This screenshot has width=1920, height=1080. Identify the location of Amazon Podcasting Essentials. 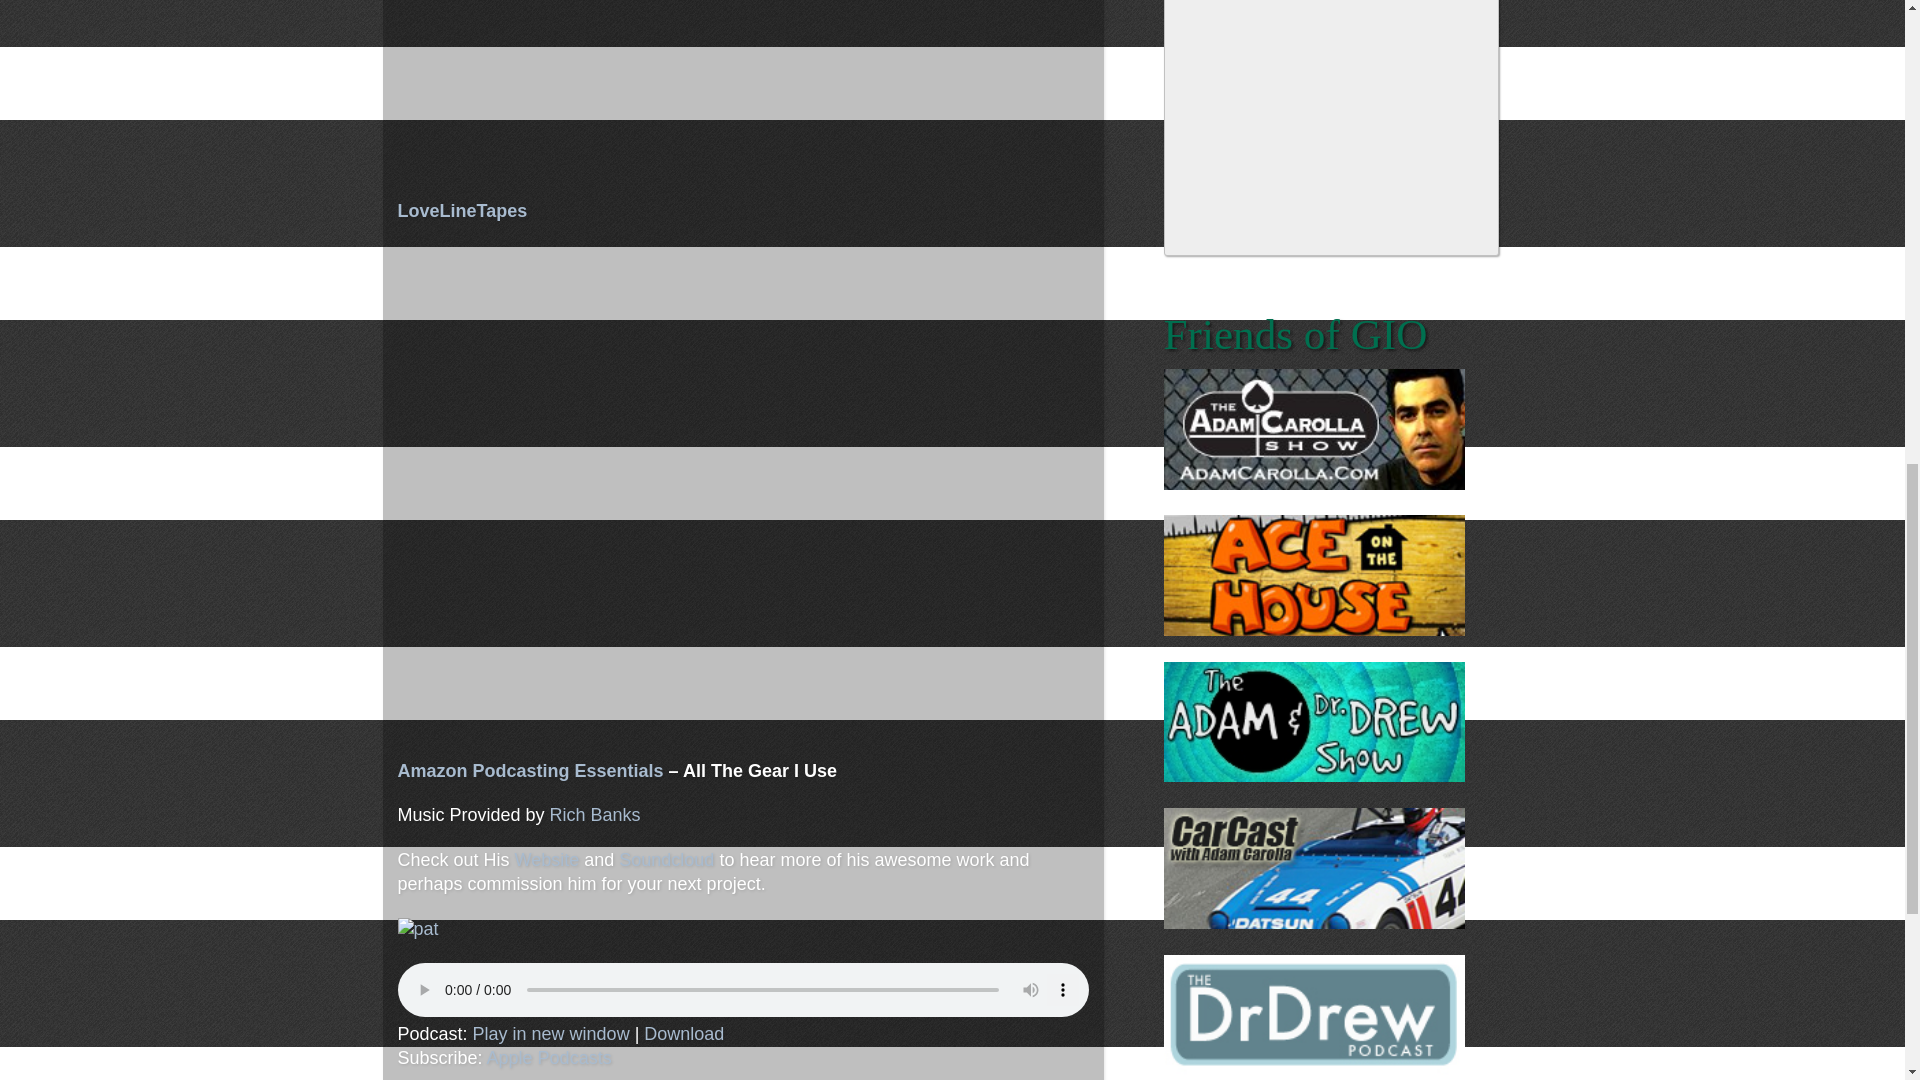
(530, 770).